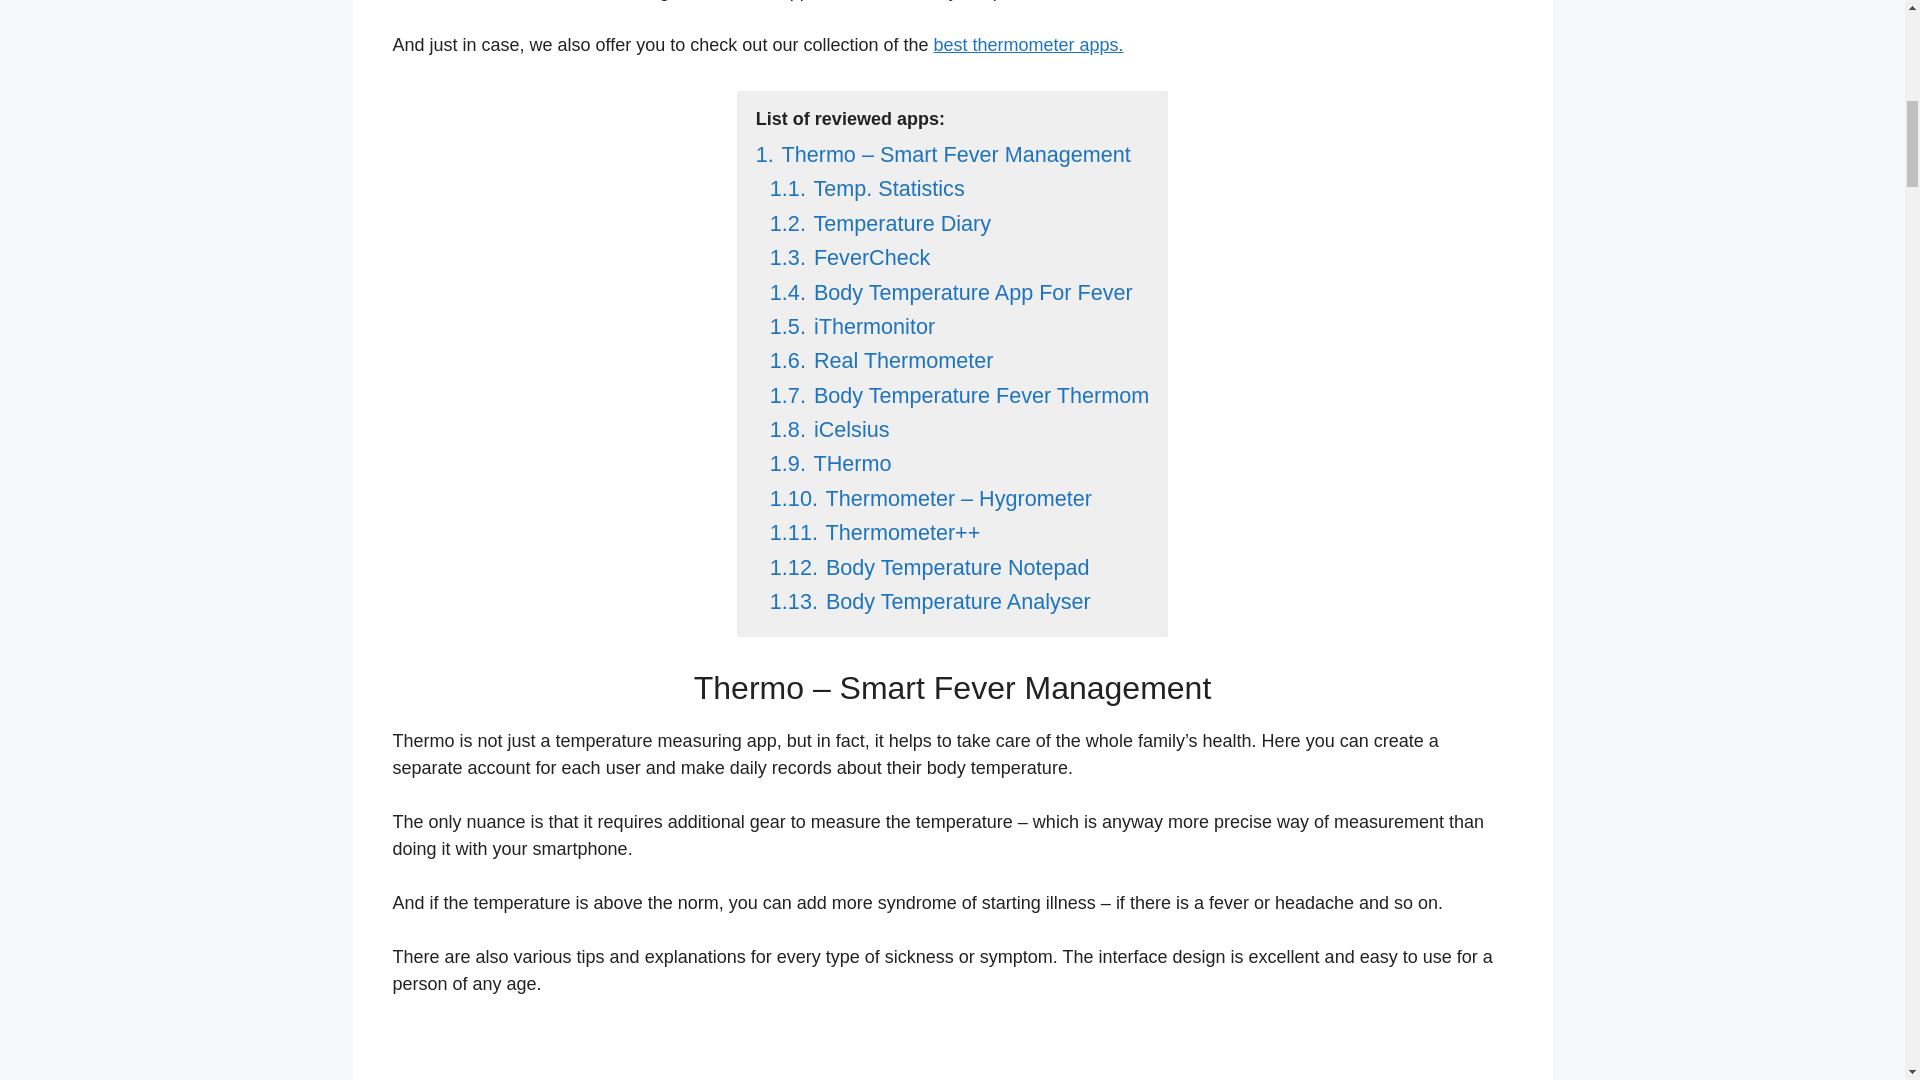  I want to click on 1.4. Body Temperature App For Fever, so click(950, 292).